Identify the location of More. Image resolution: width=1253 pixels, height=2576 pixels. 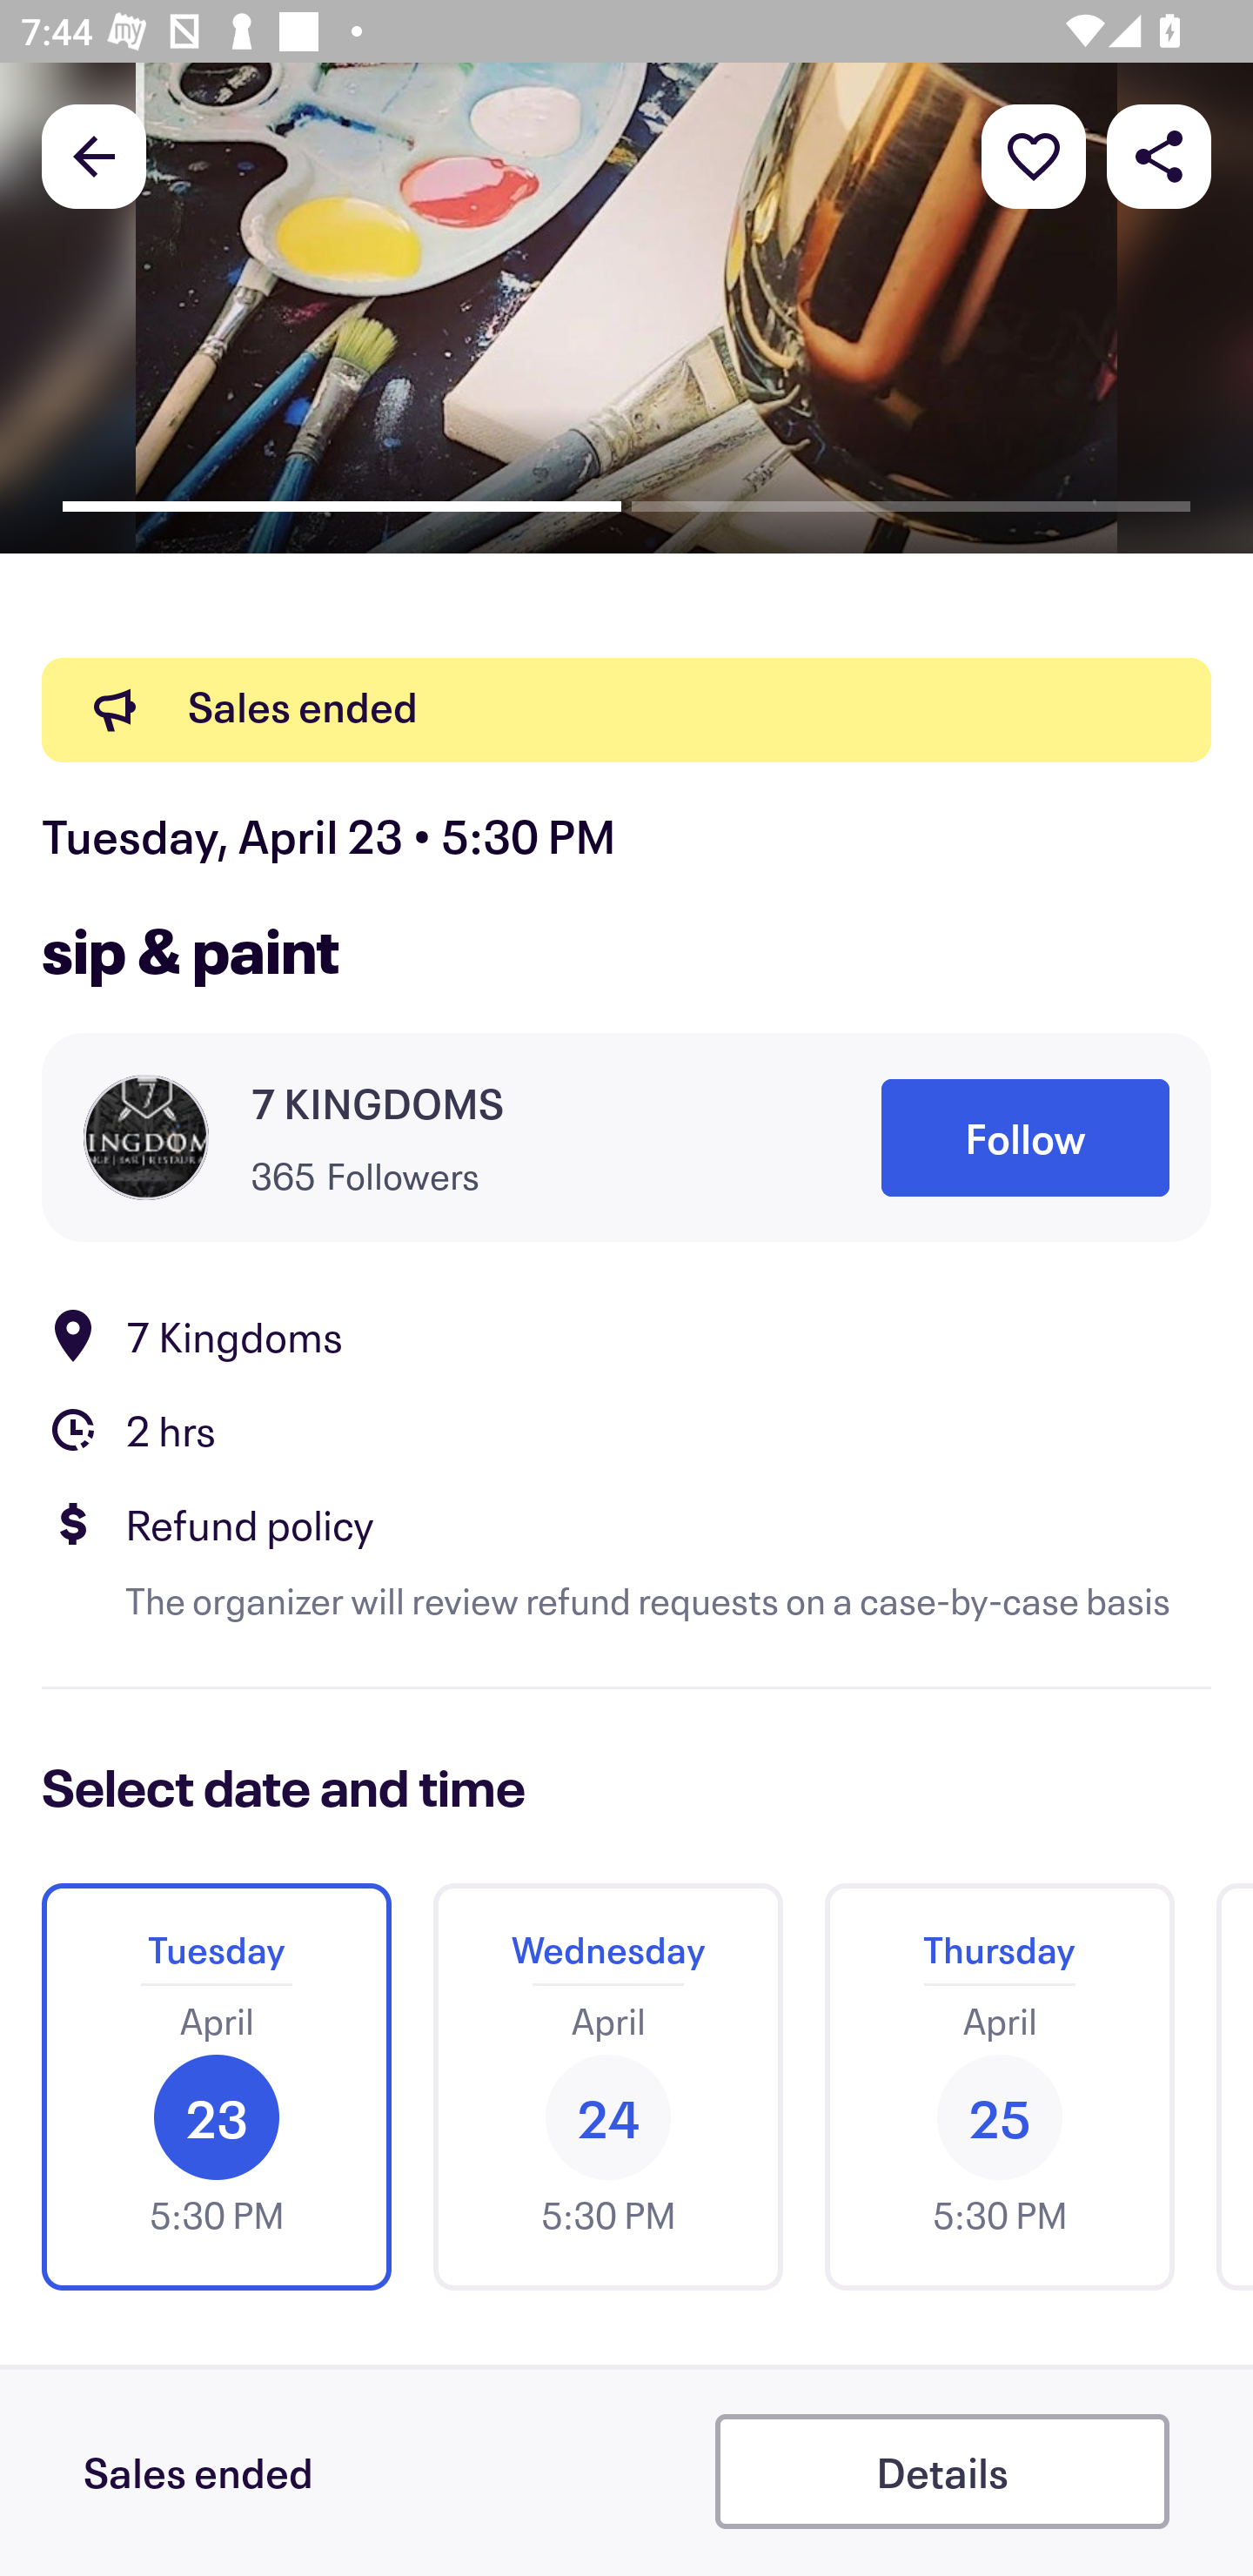
(1034, 155).